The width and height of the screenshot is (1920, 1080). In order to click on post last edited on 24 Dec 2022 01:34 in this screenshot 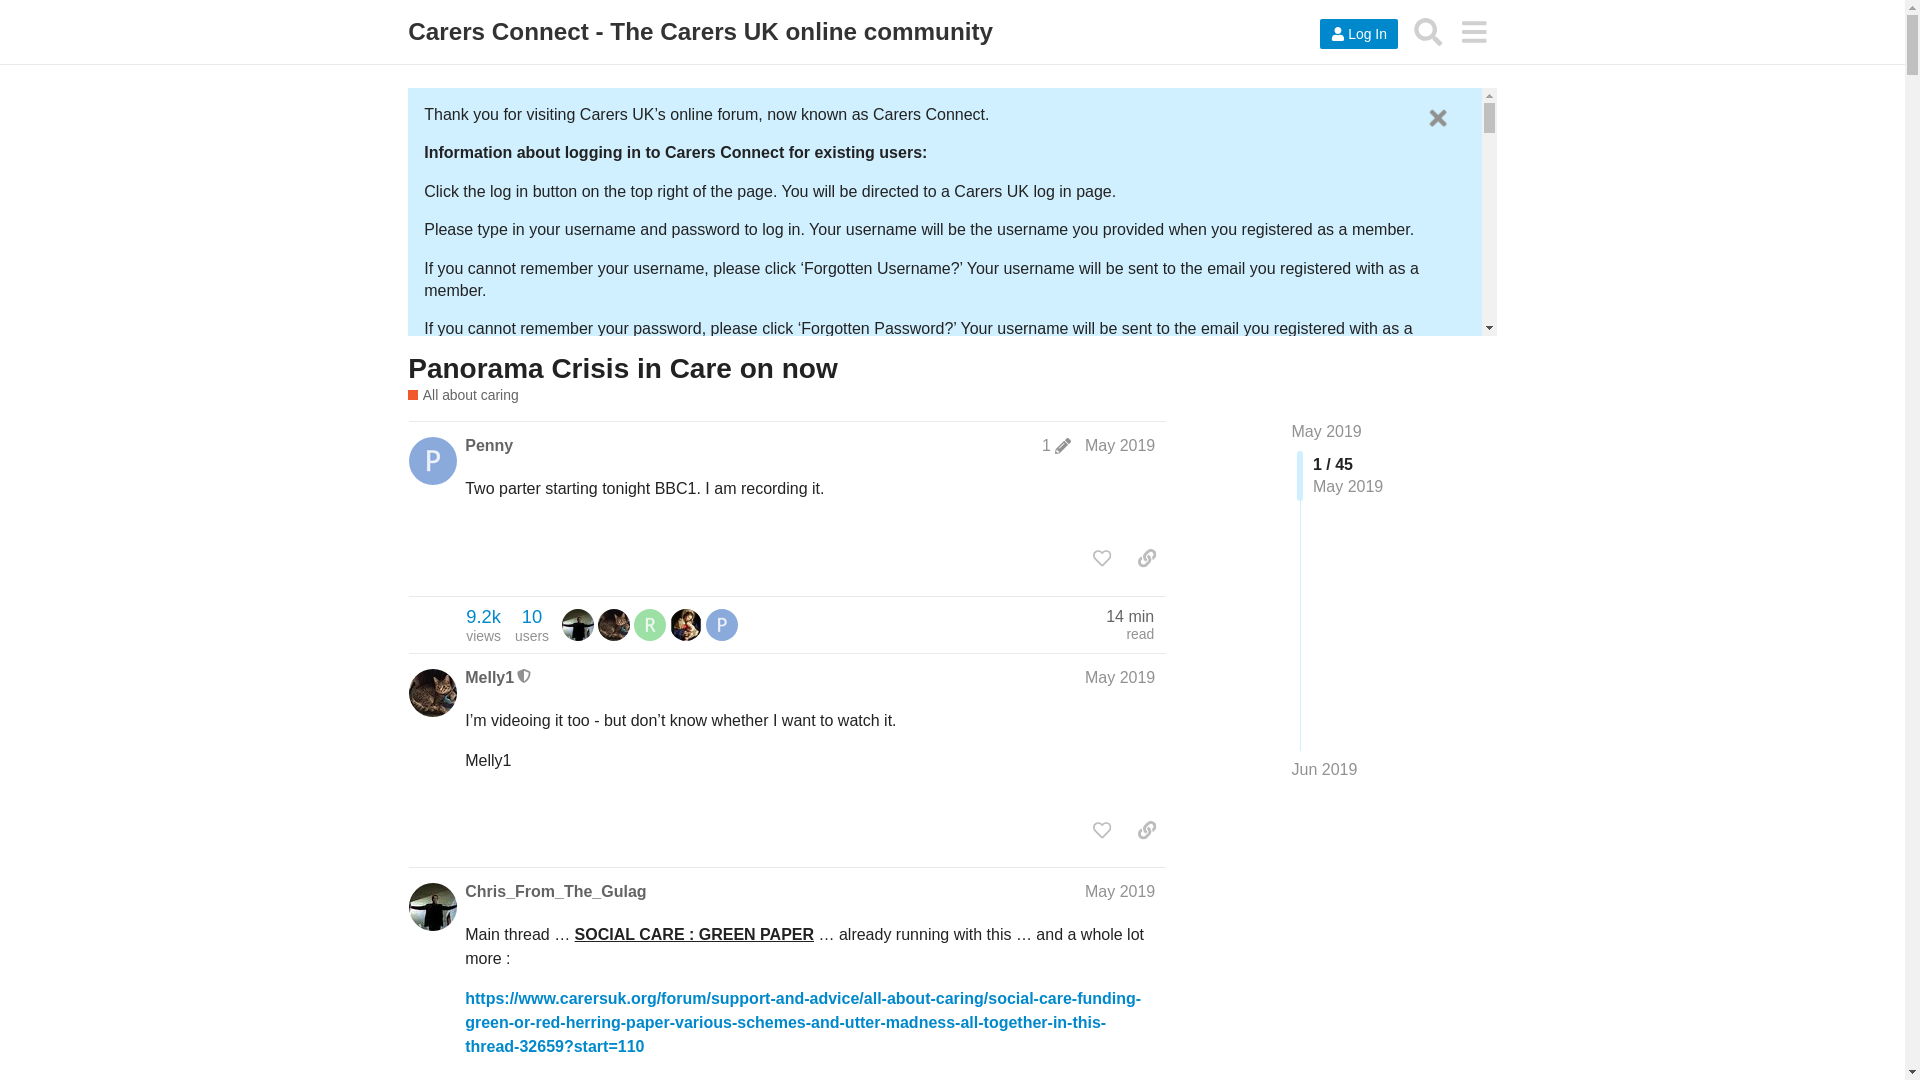, I will do `click(1120, 445)`.